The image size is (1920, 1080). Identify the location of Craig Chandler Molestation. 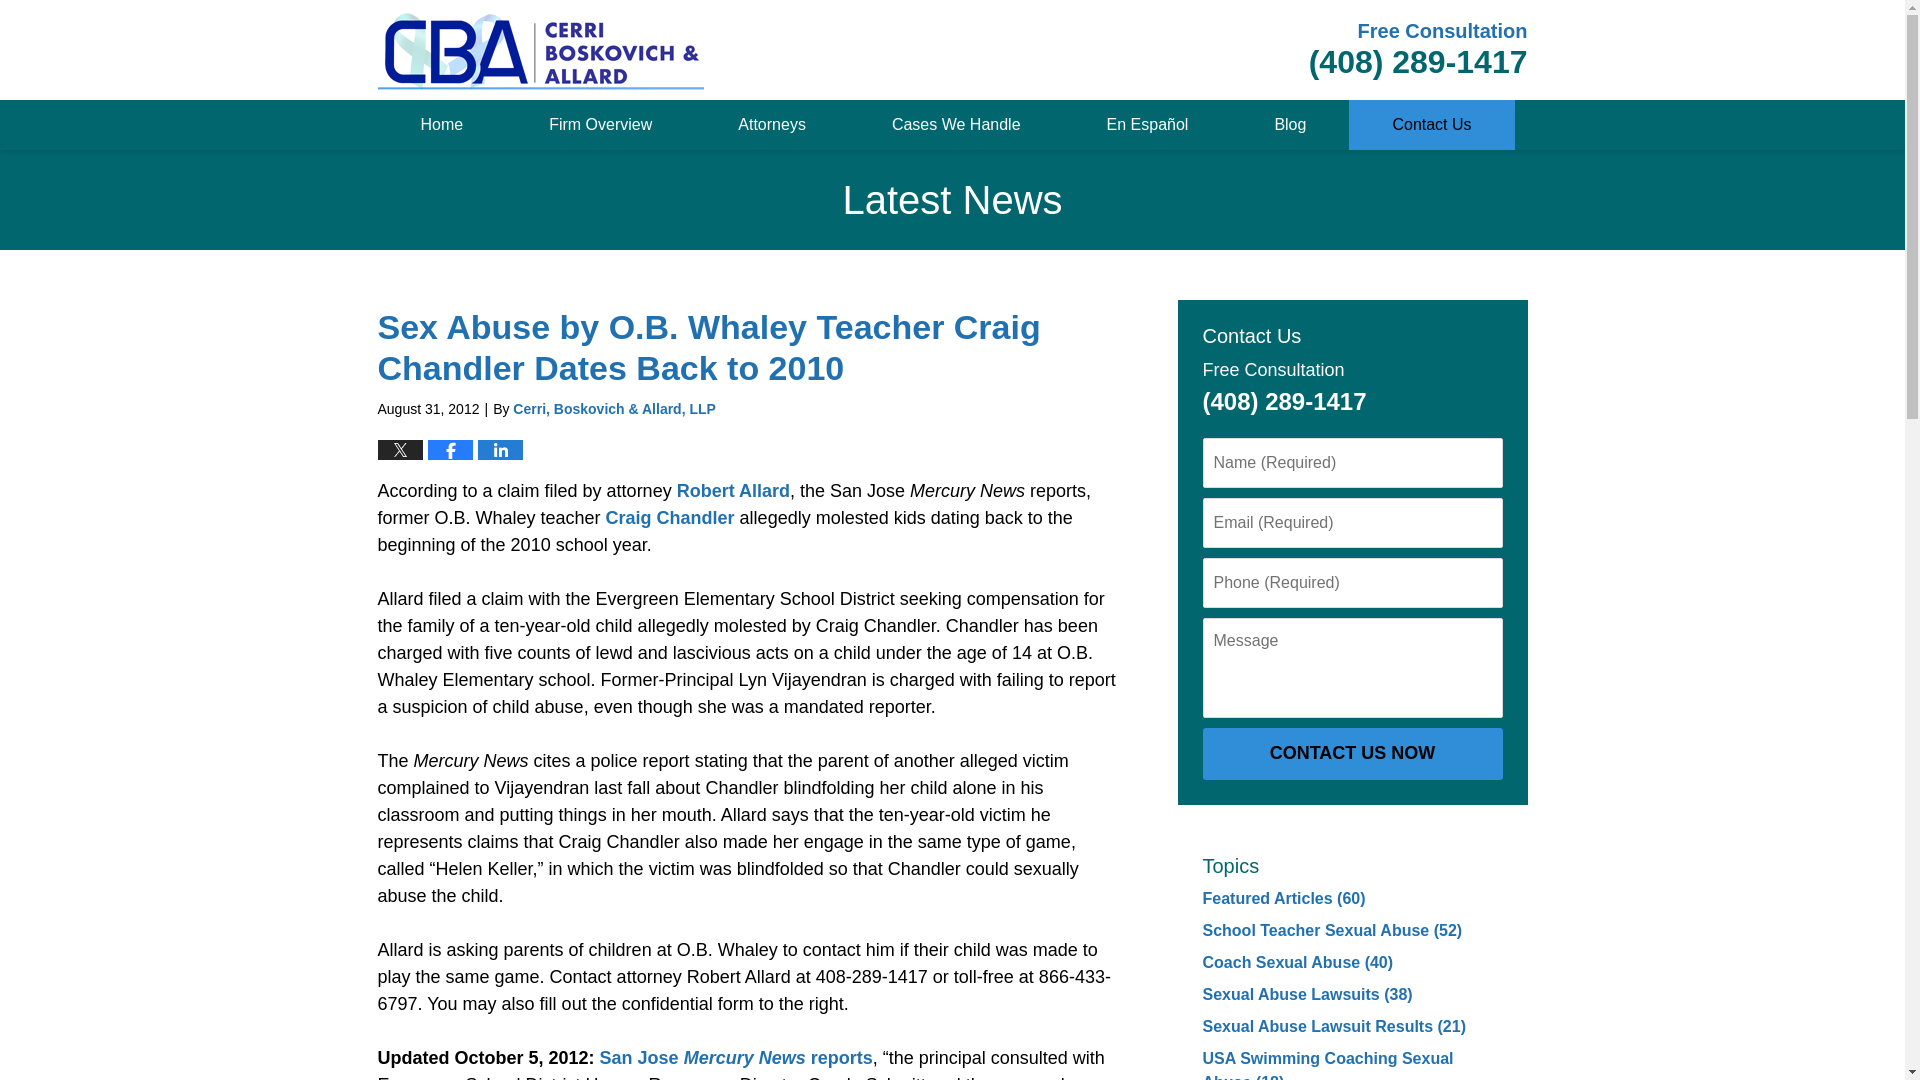
(670, 518).